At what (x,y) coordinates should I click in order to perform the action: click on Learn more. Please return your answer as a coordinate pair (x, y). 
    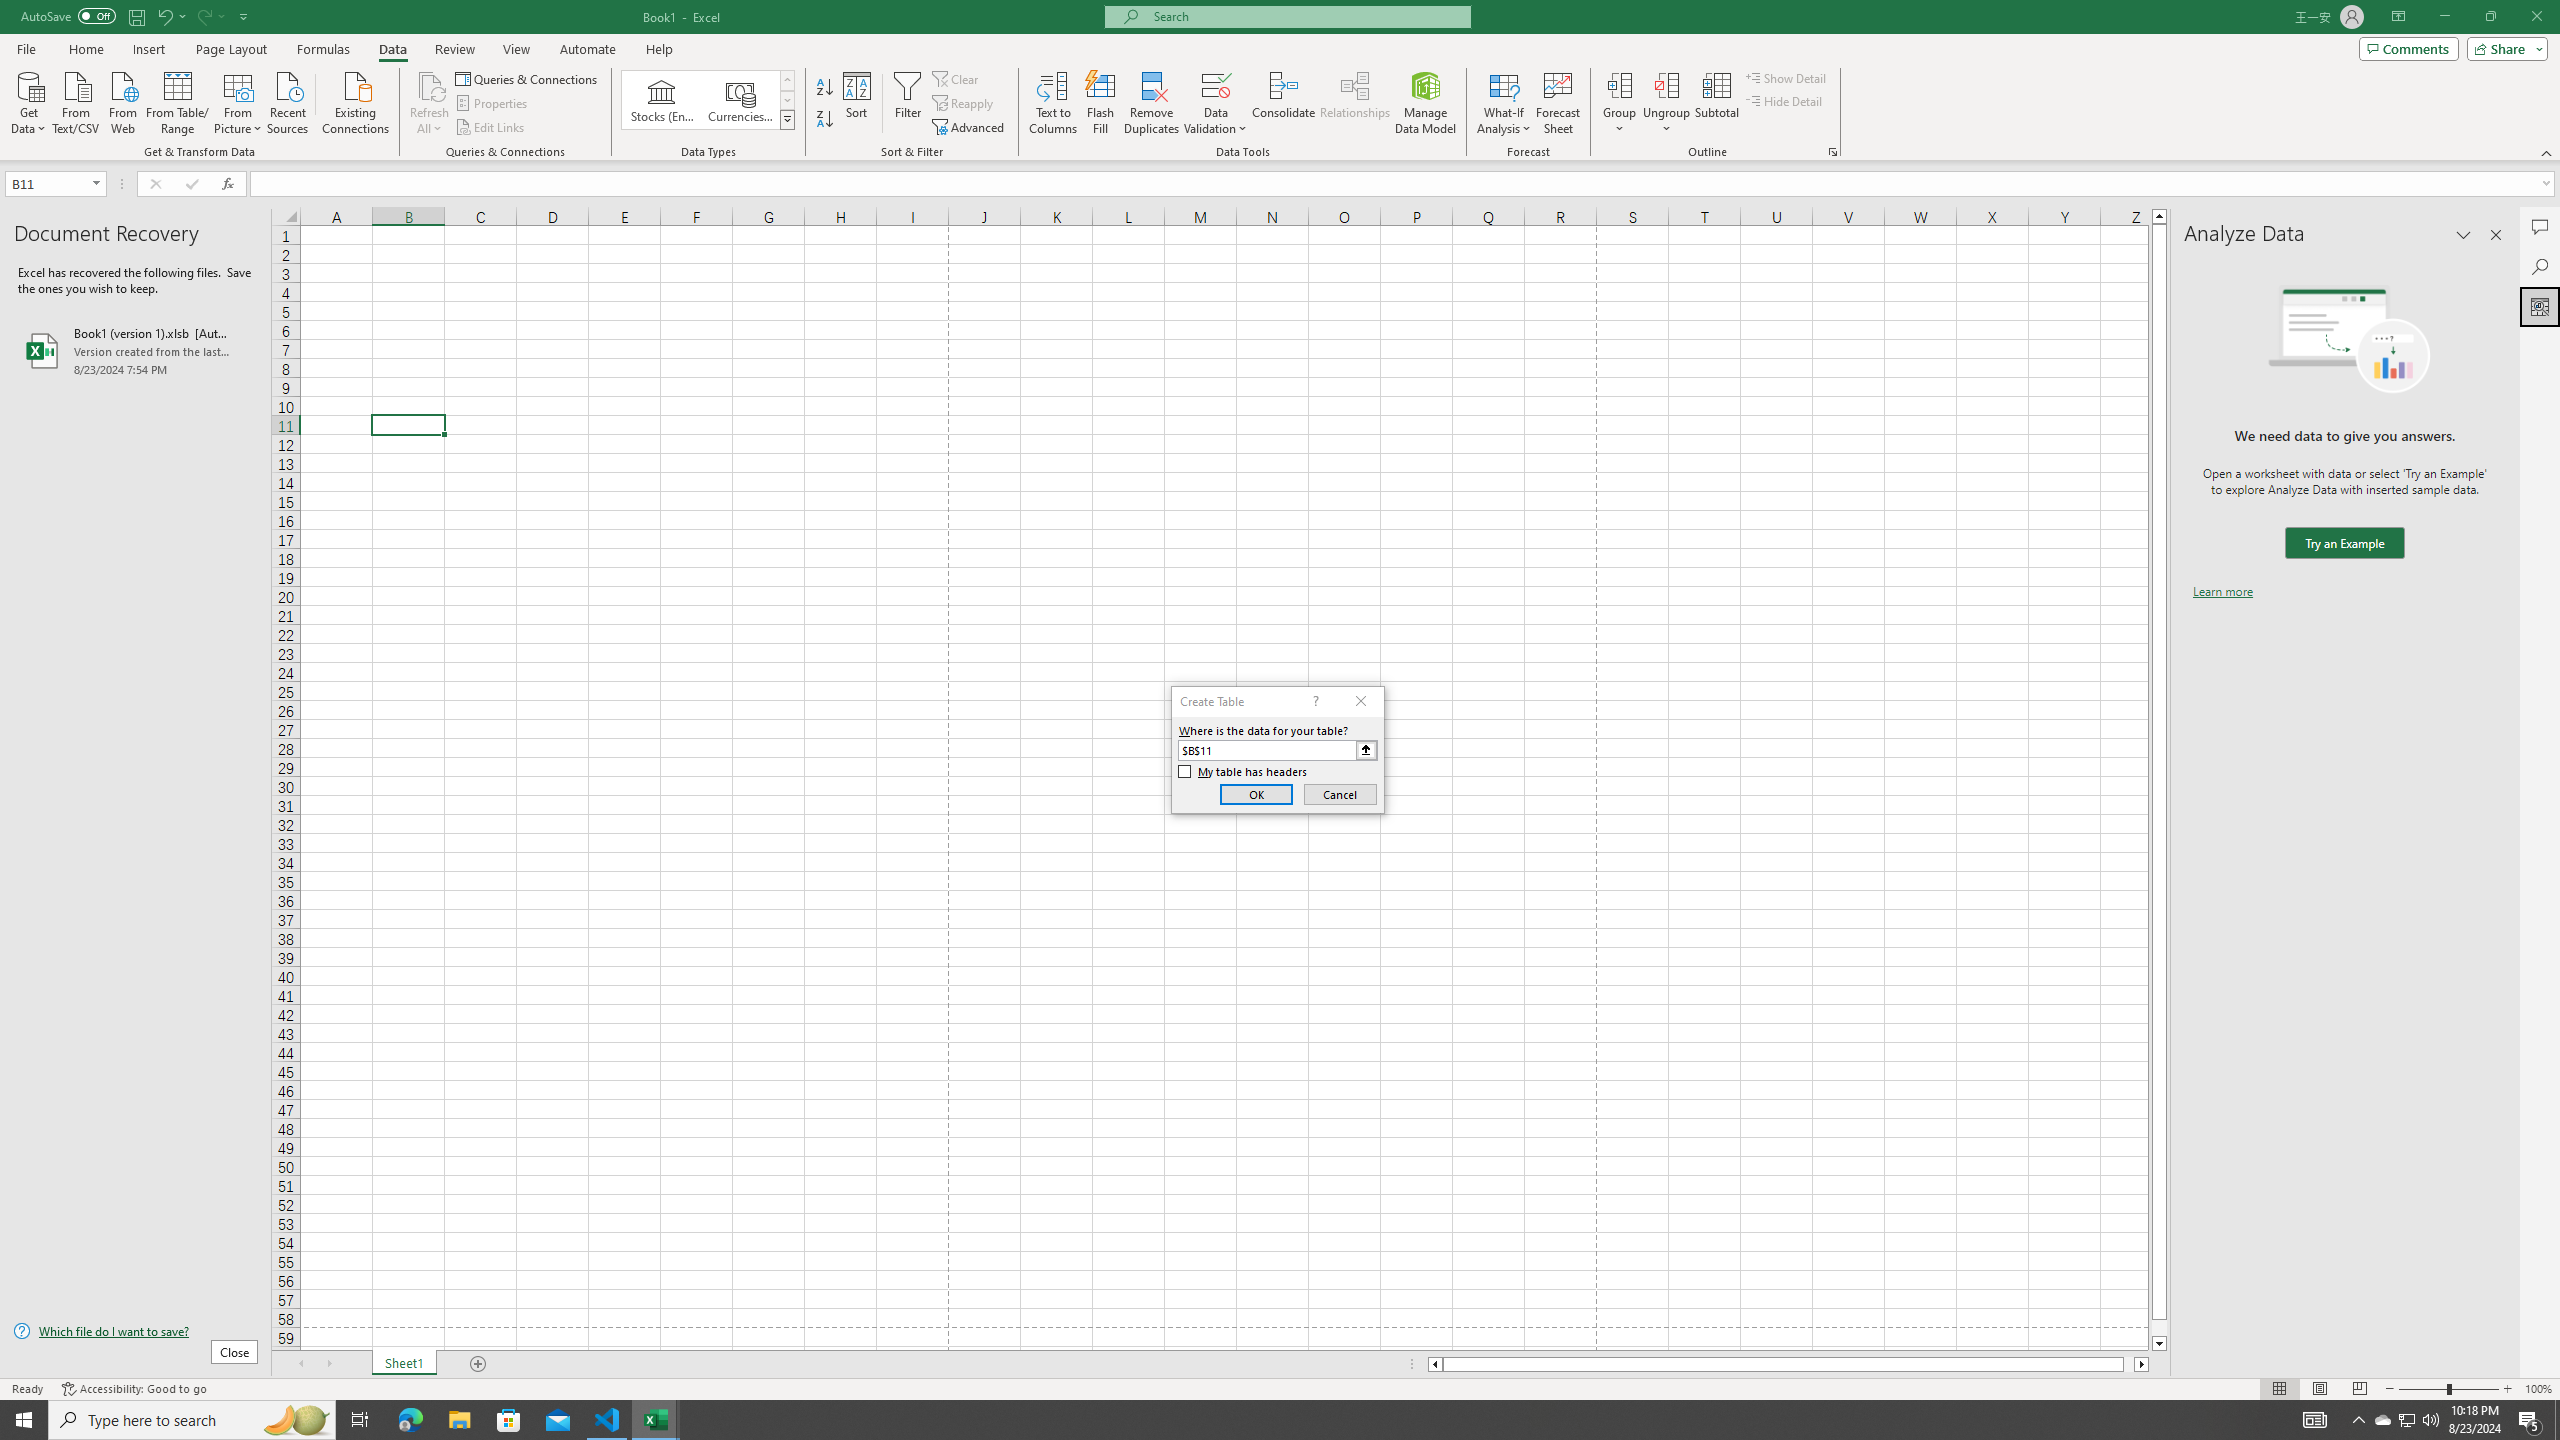
    Looking at the image, I should click on (2222, 592).